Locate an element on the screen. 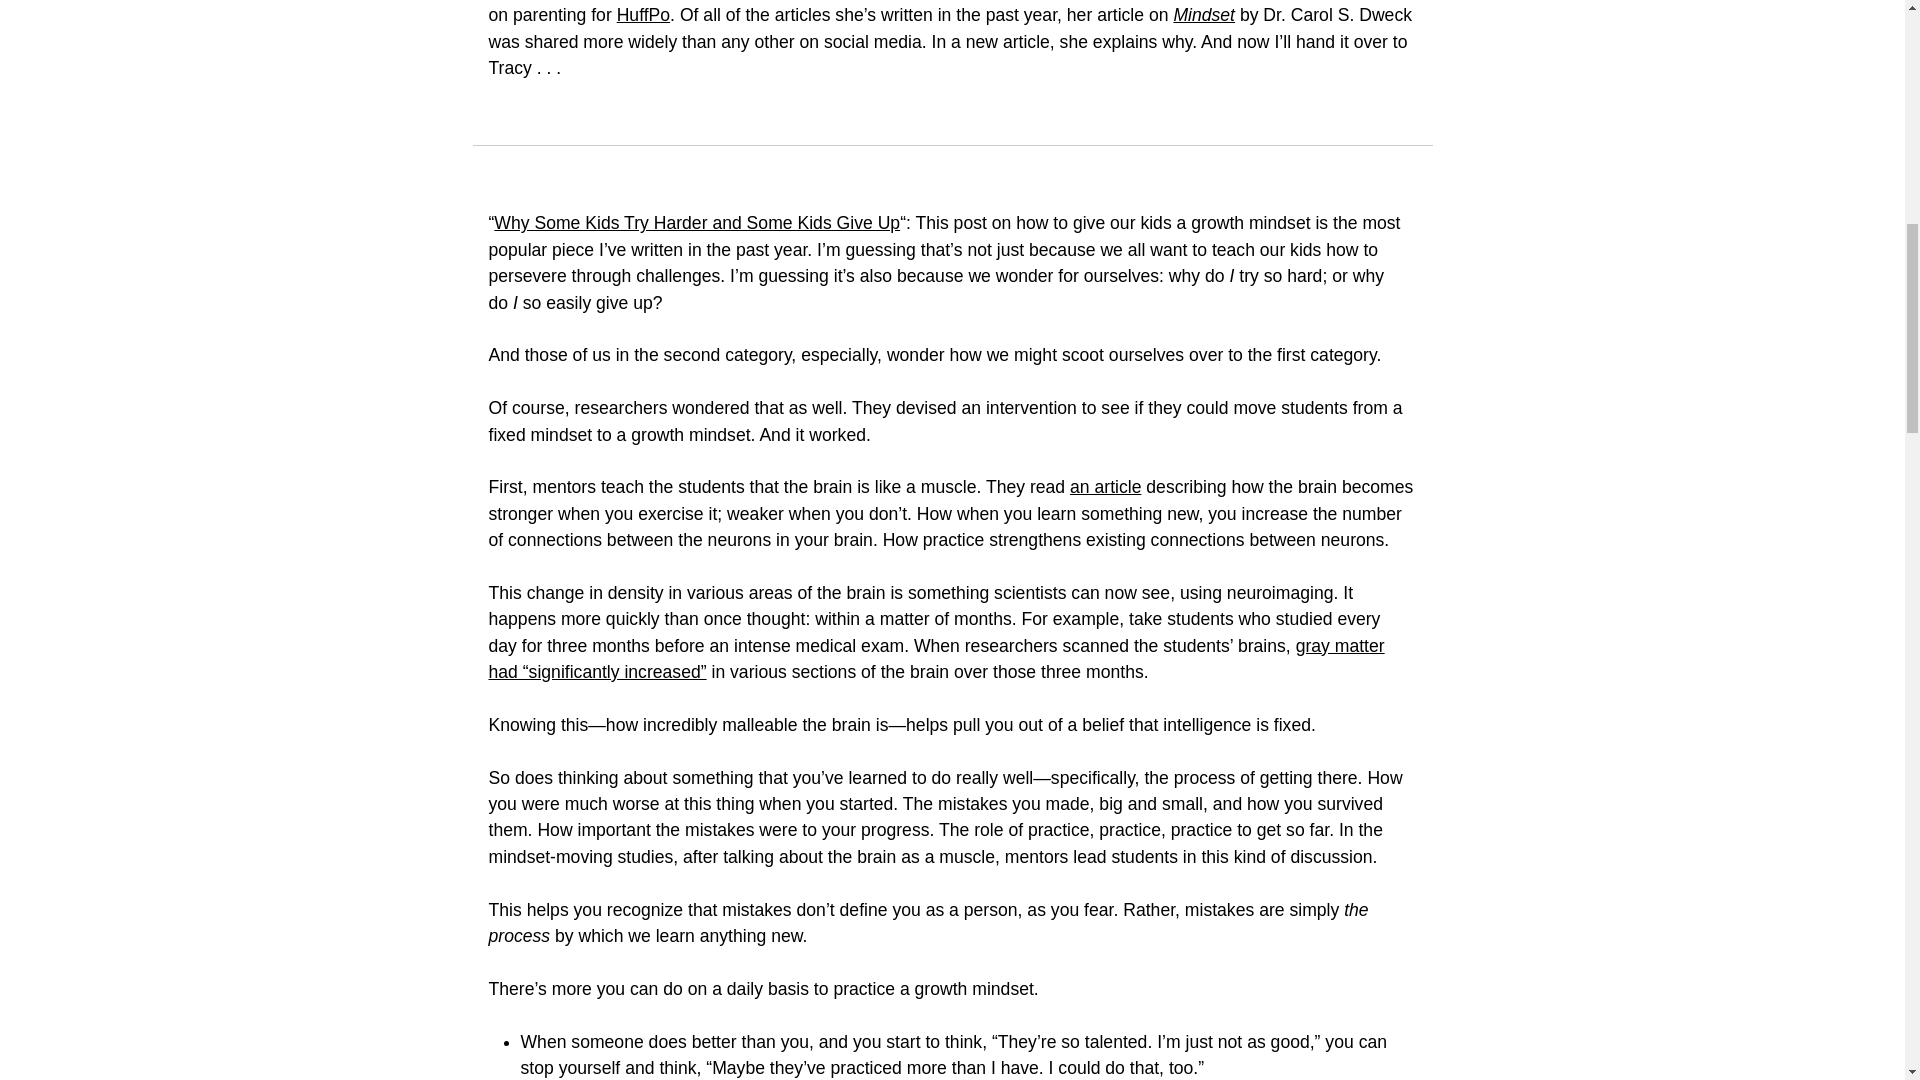  Why Some Kids Try Harder and Some Kids Give Up is located at coordinates (696, 222).